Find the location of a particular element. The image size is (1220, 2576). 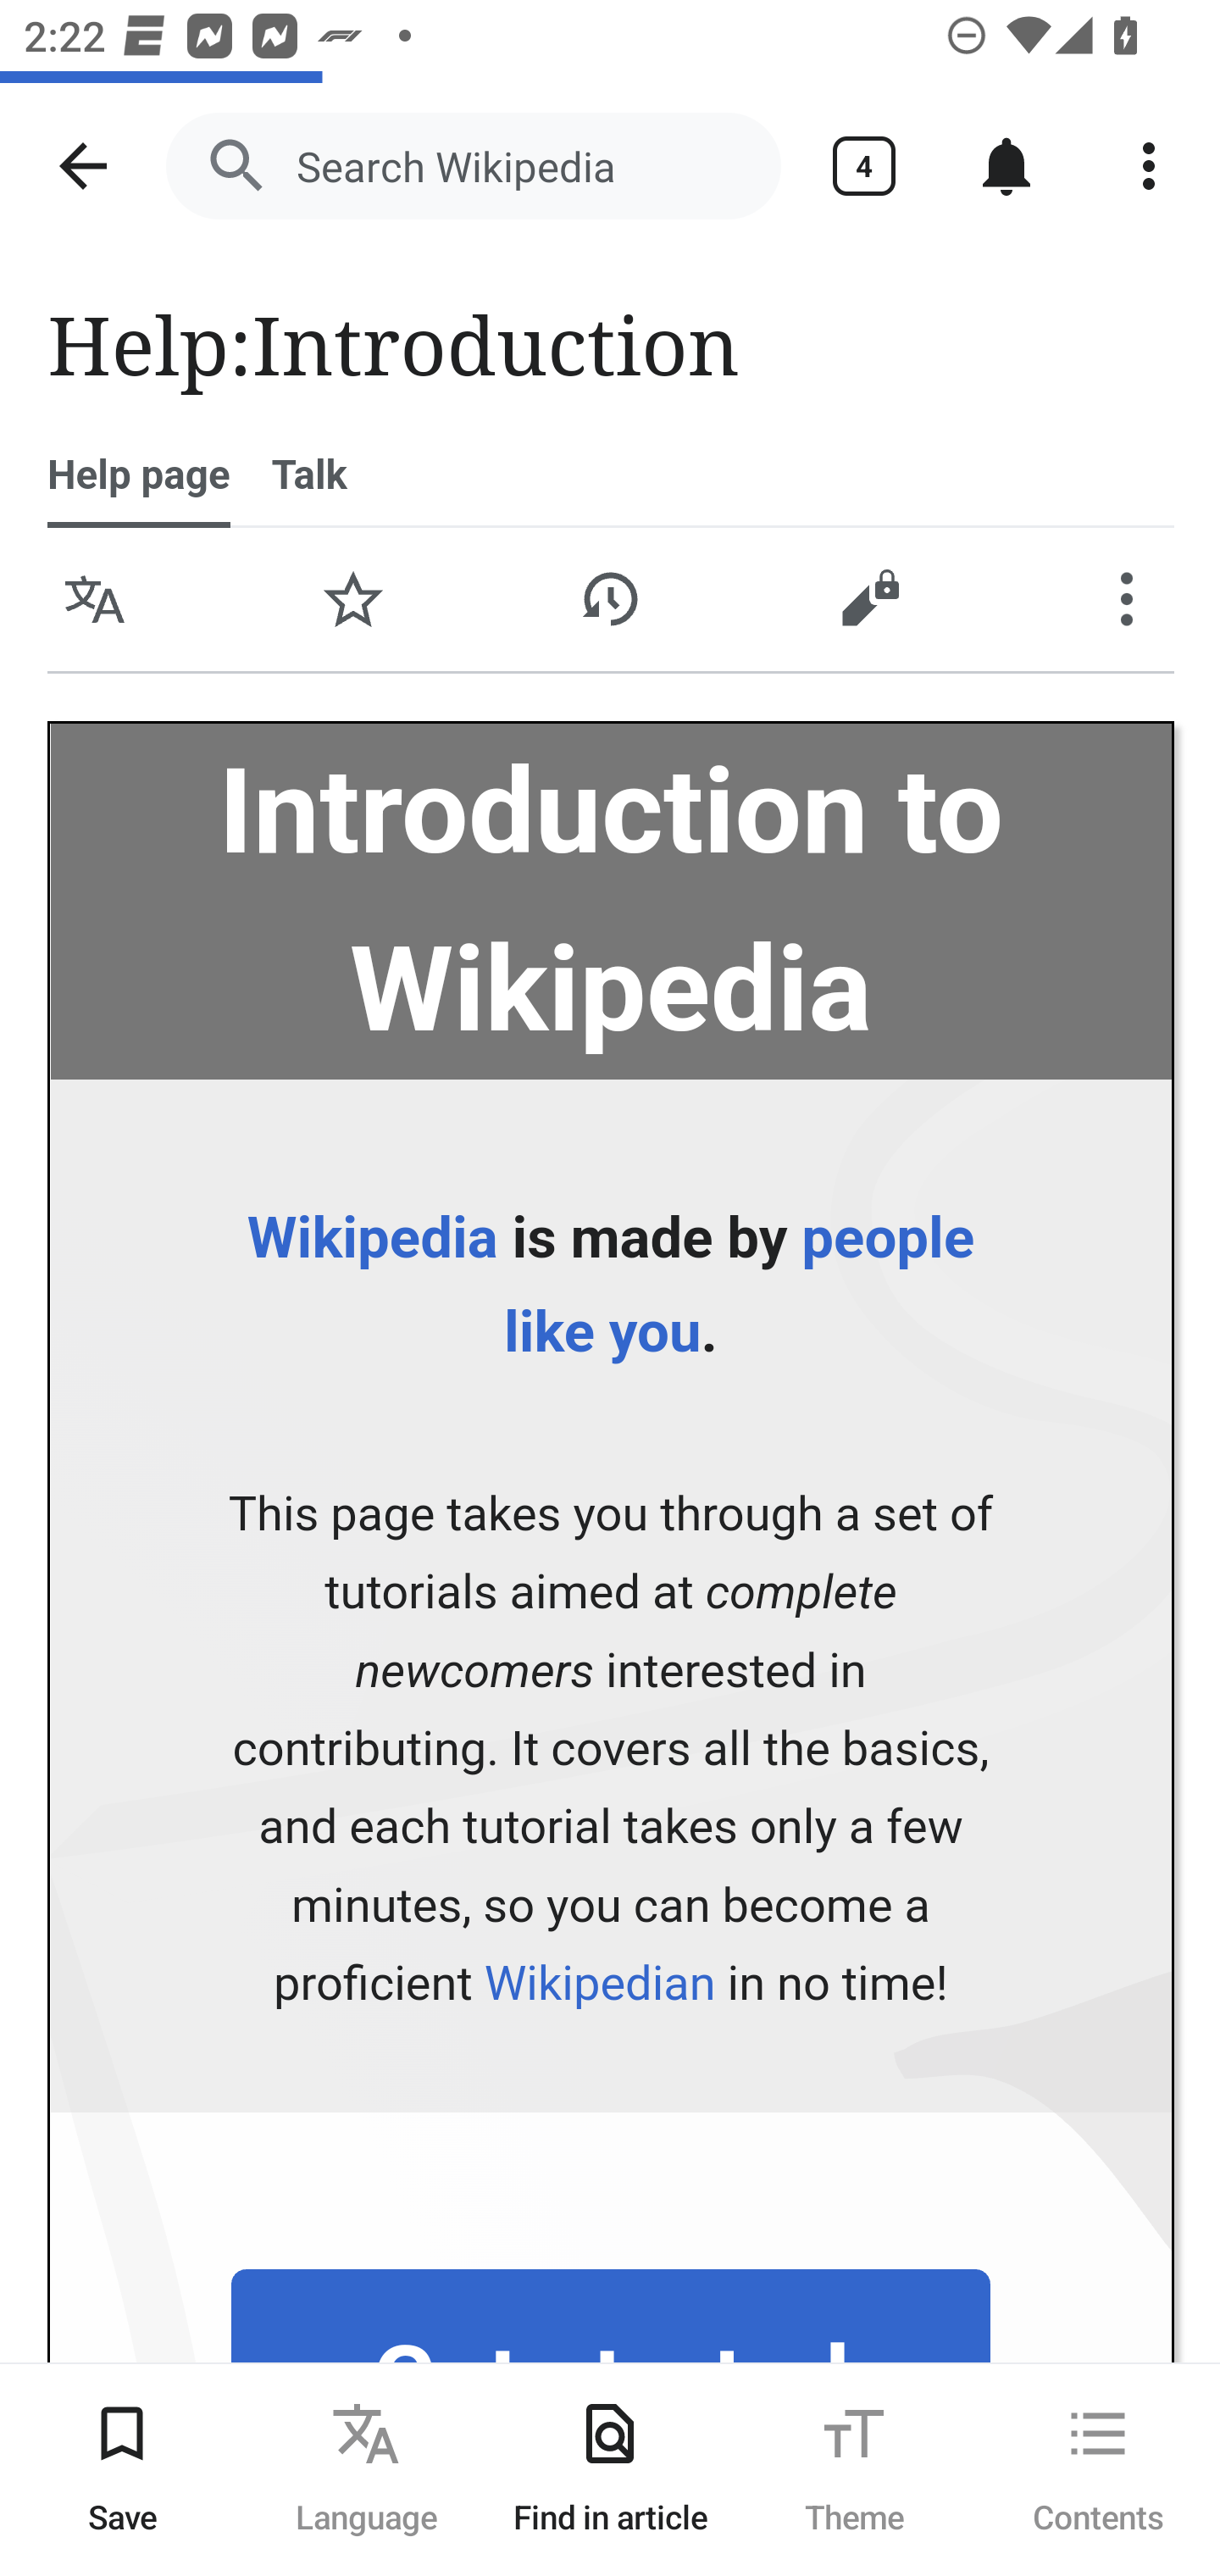

View source is located at coordinates (868, 600).